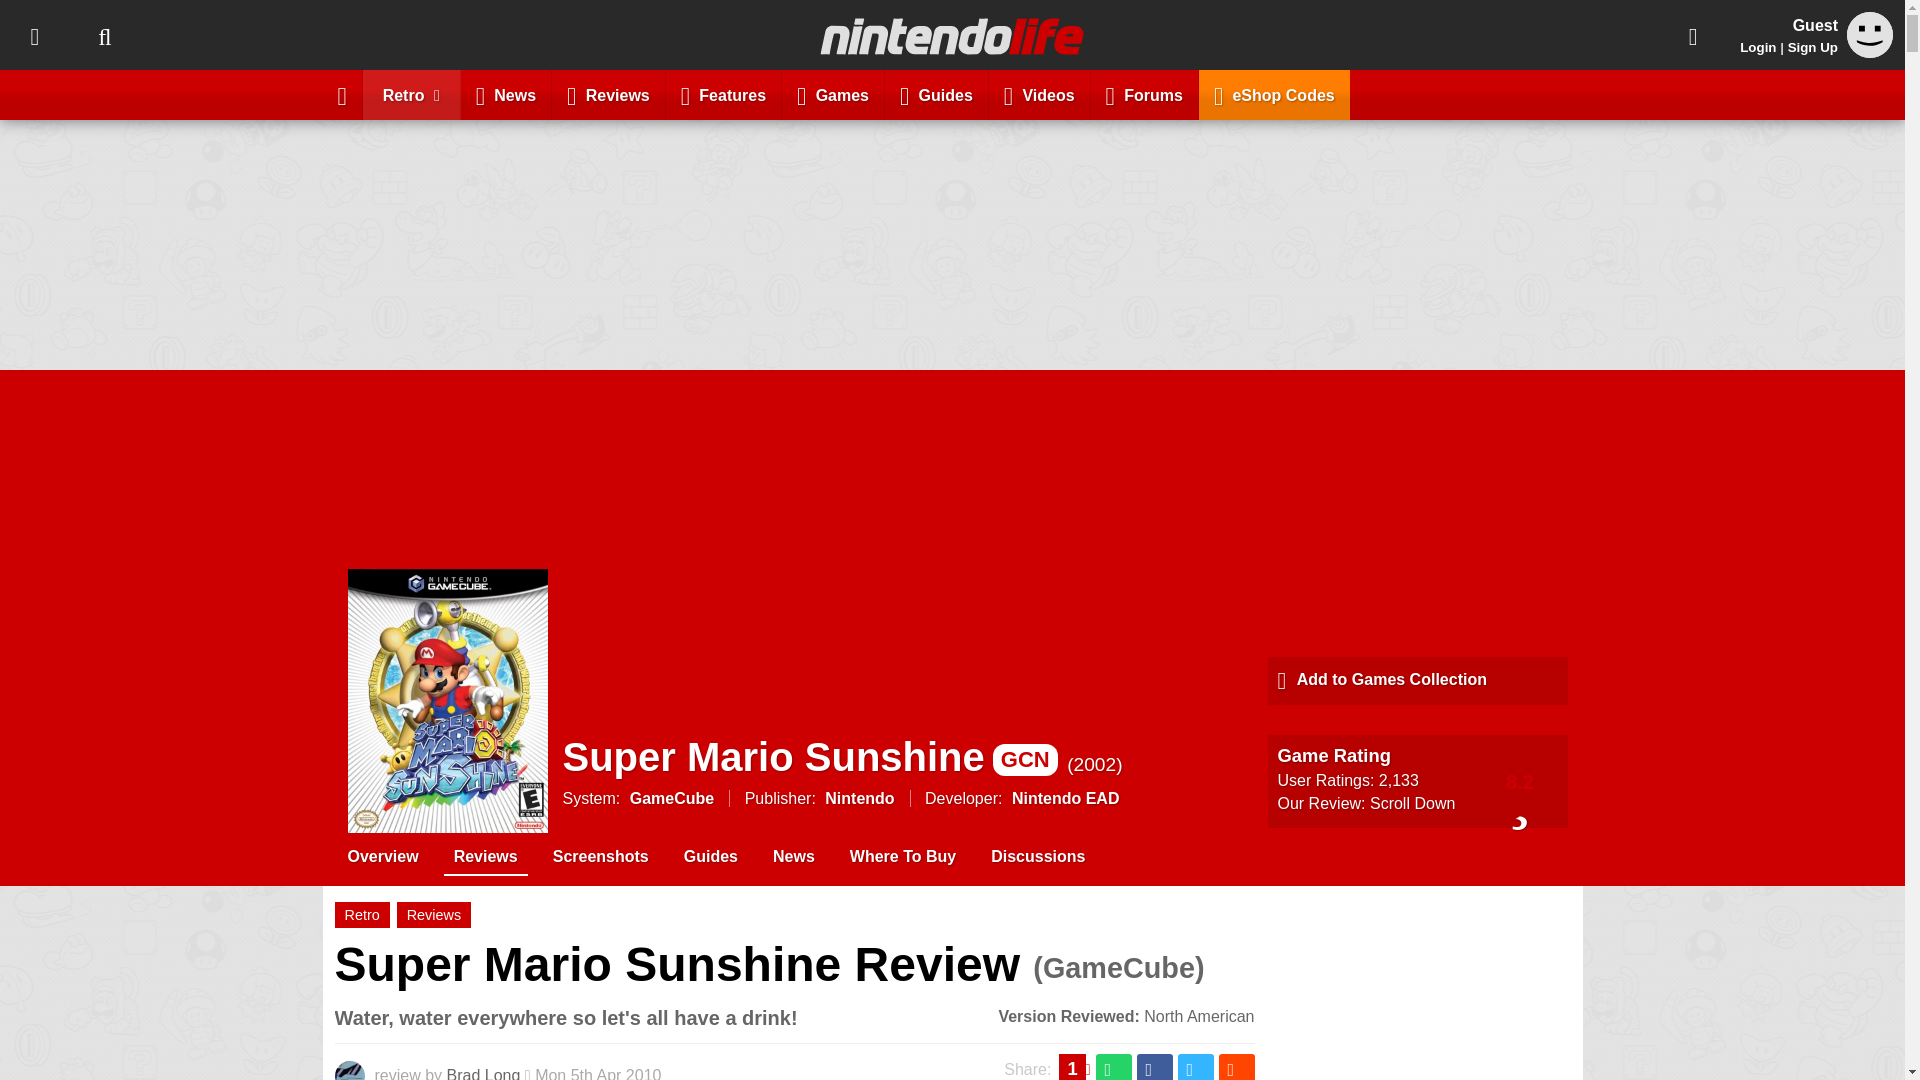 The image size is (1920, 1080). Describe the element at coordinates (506, 94) in the screenshot. I see `News` at that location.